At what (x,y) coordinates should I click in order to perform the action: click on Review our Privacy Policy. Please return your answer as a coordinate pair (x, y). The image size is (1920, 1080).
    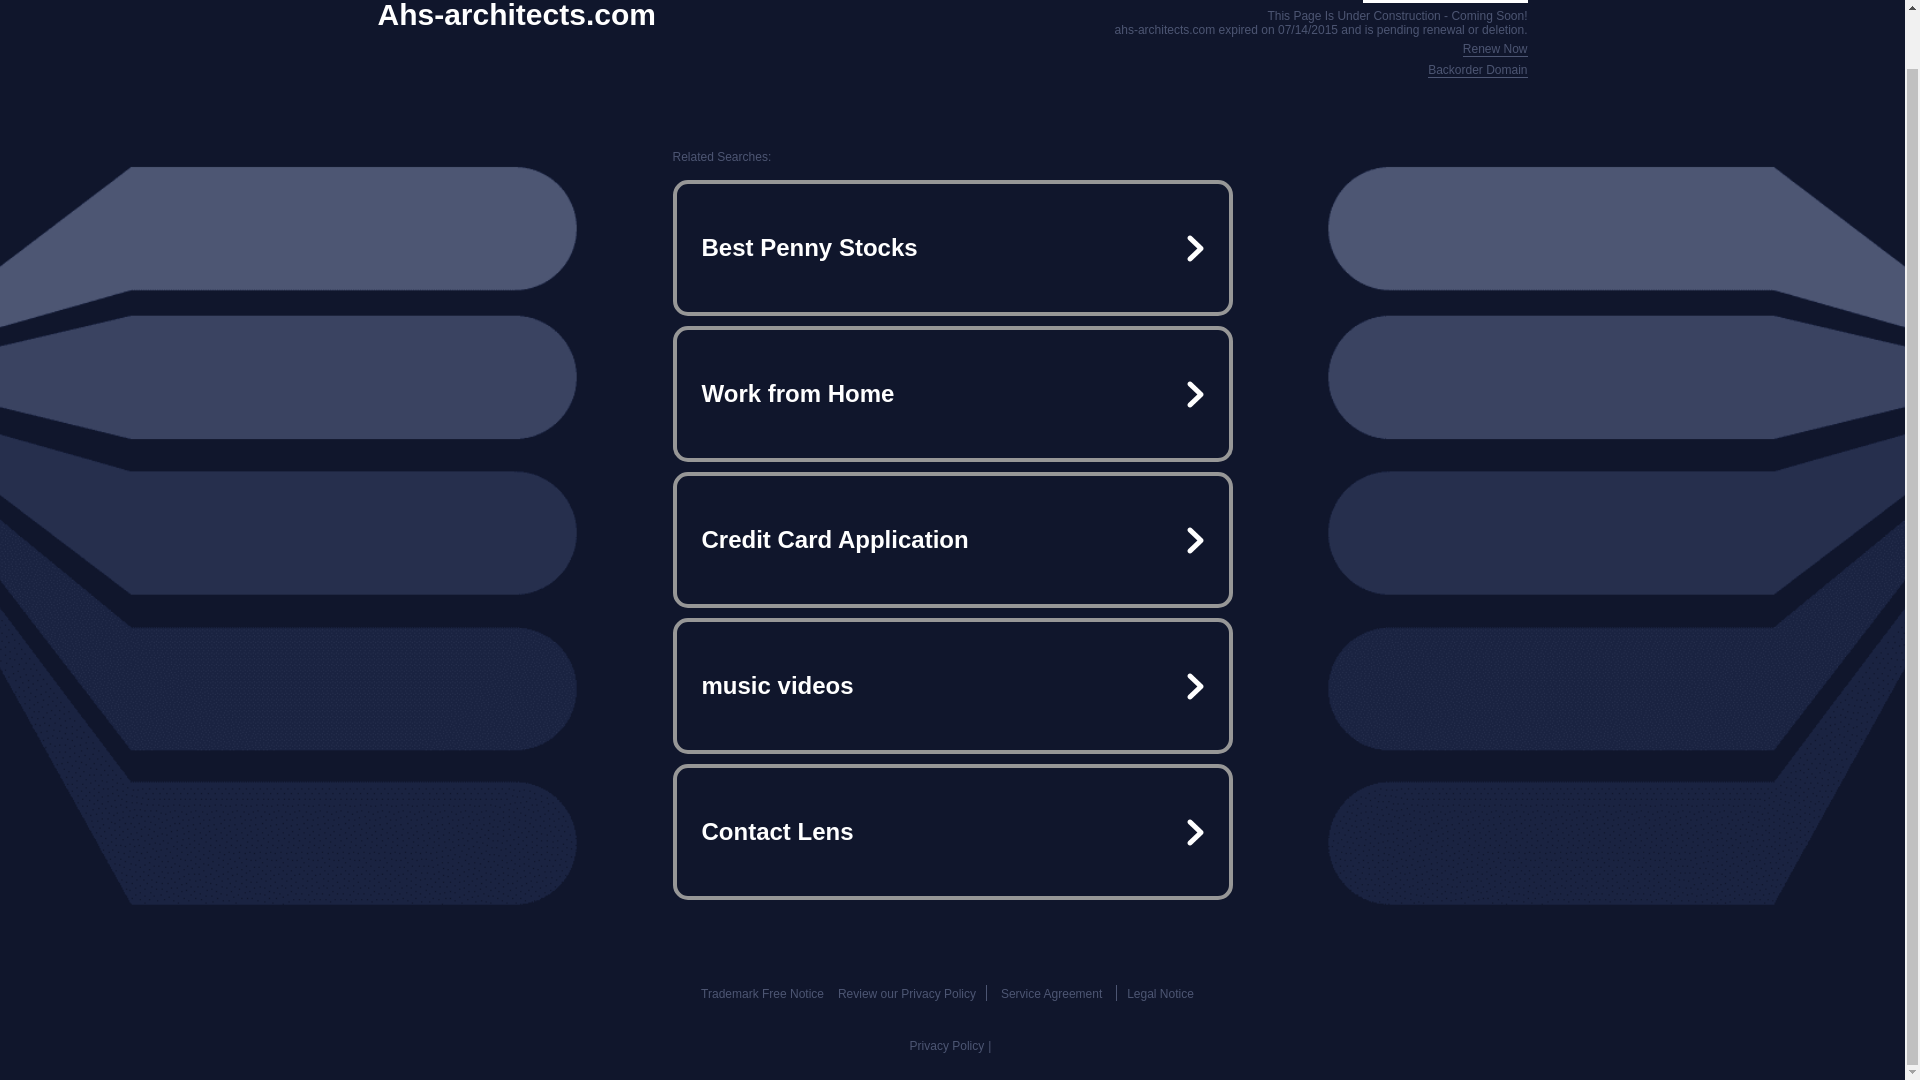
    Looking at the image, I should click on (906, 994).